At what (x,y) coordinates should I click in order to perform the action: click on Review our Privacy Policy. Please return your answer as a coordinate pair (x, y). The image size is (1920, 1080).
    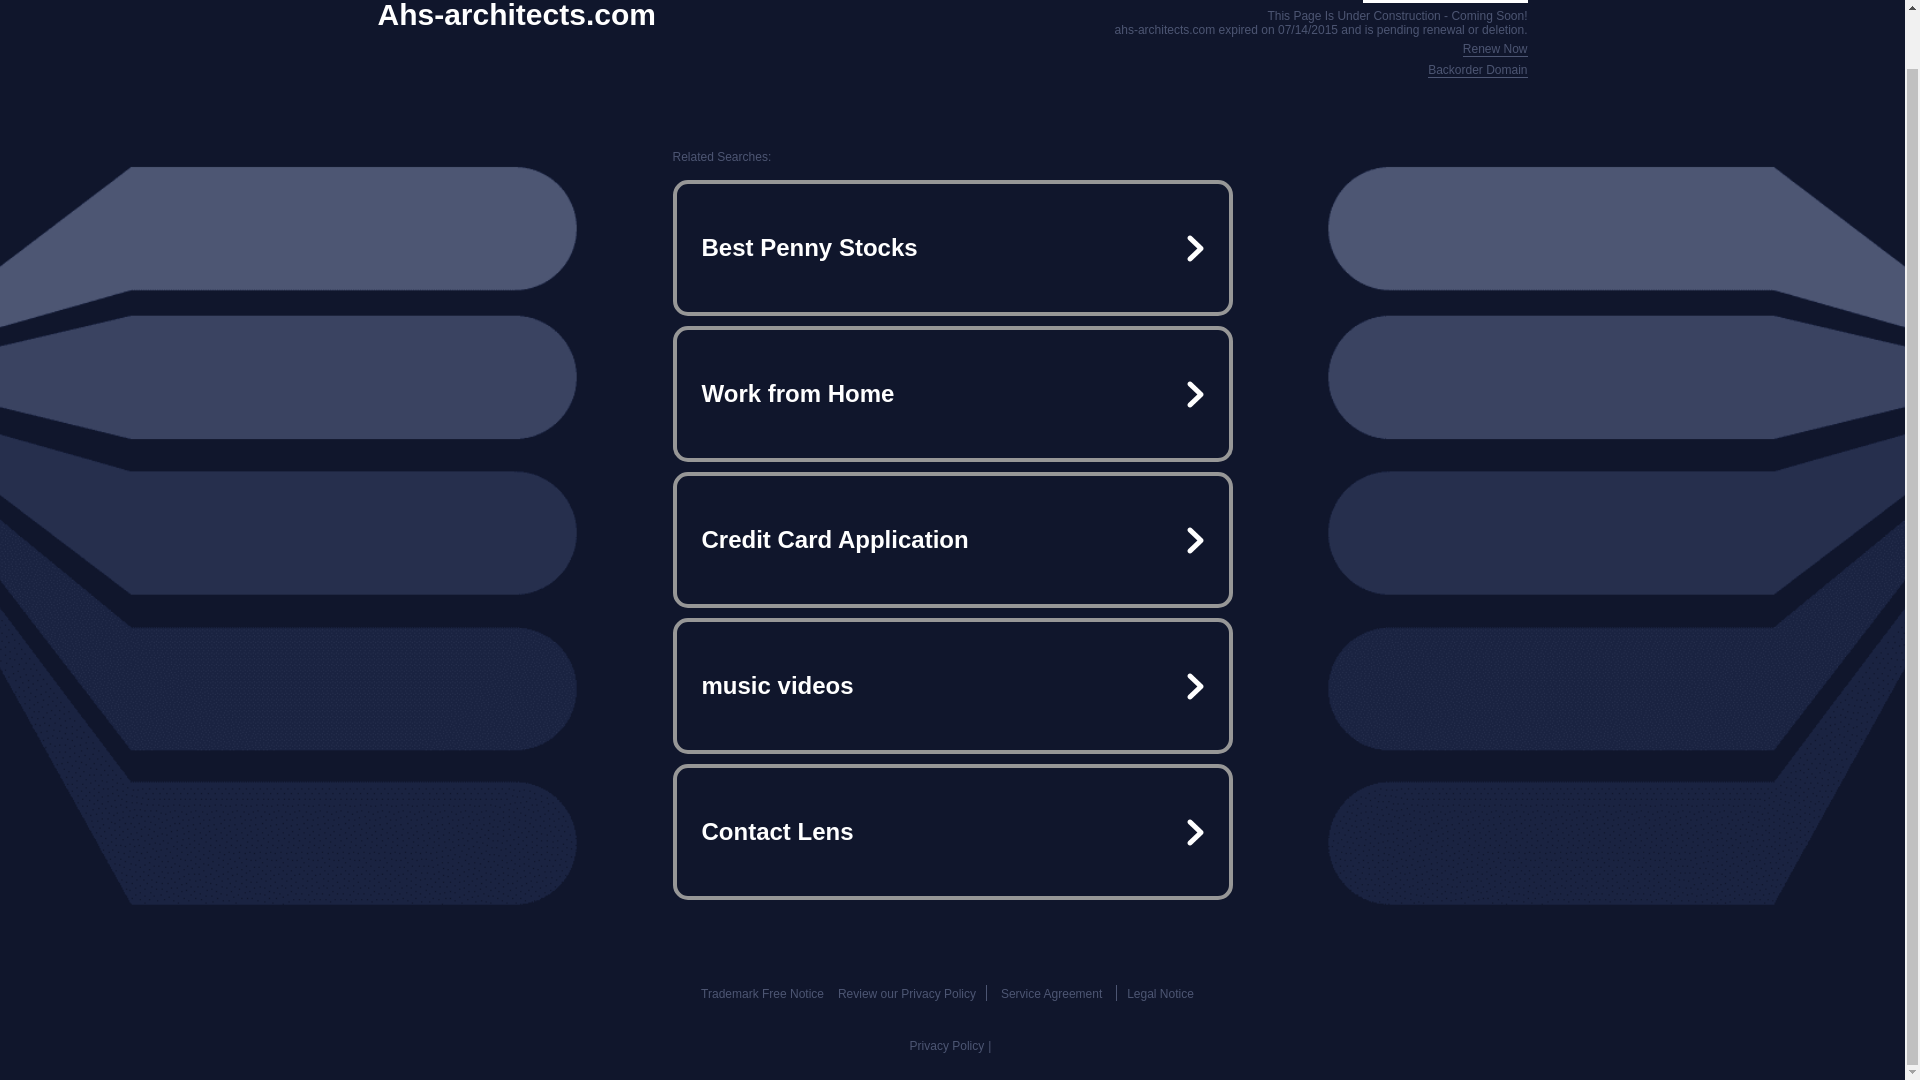
    Looking at the image, I should click on (906, 994).